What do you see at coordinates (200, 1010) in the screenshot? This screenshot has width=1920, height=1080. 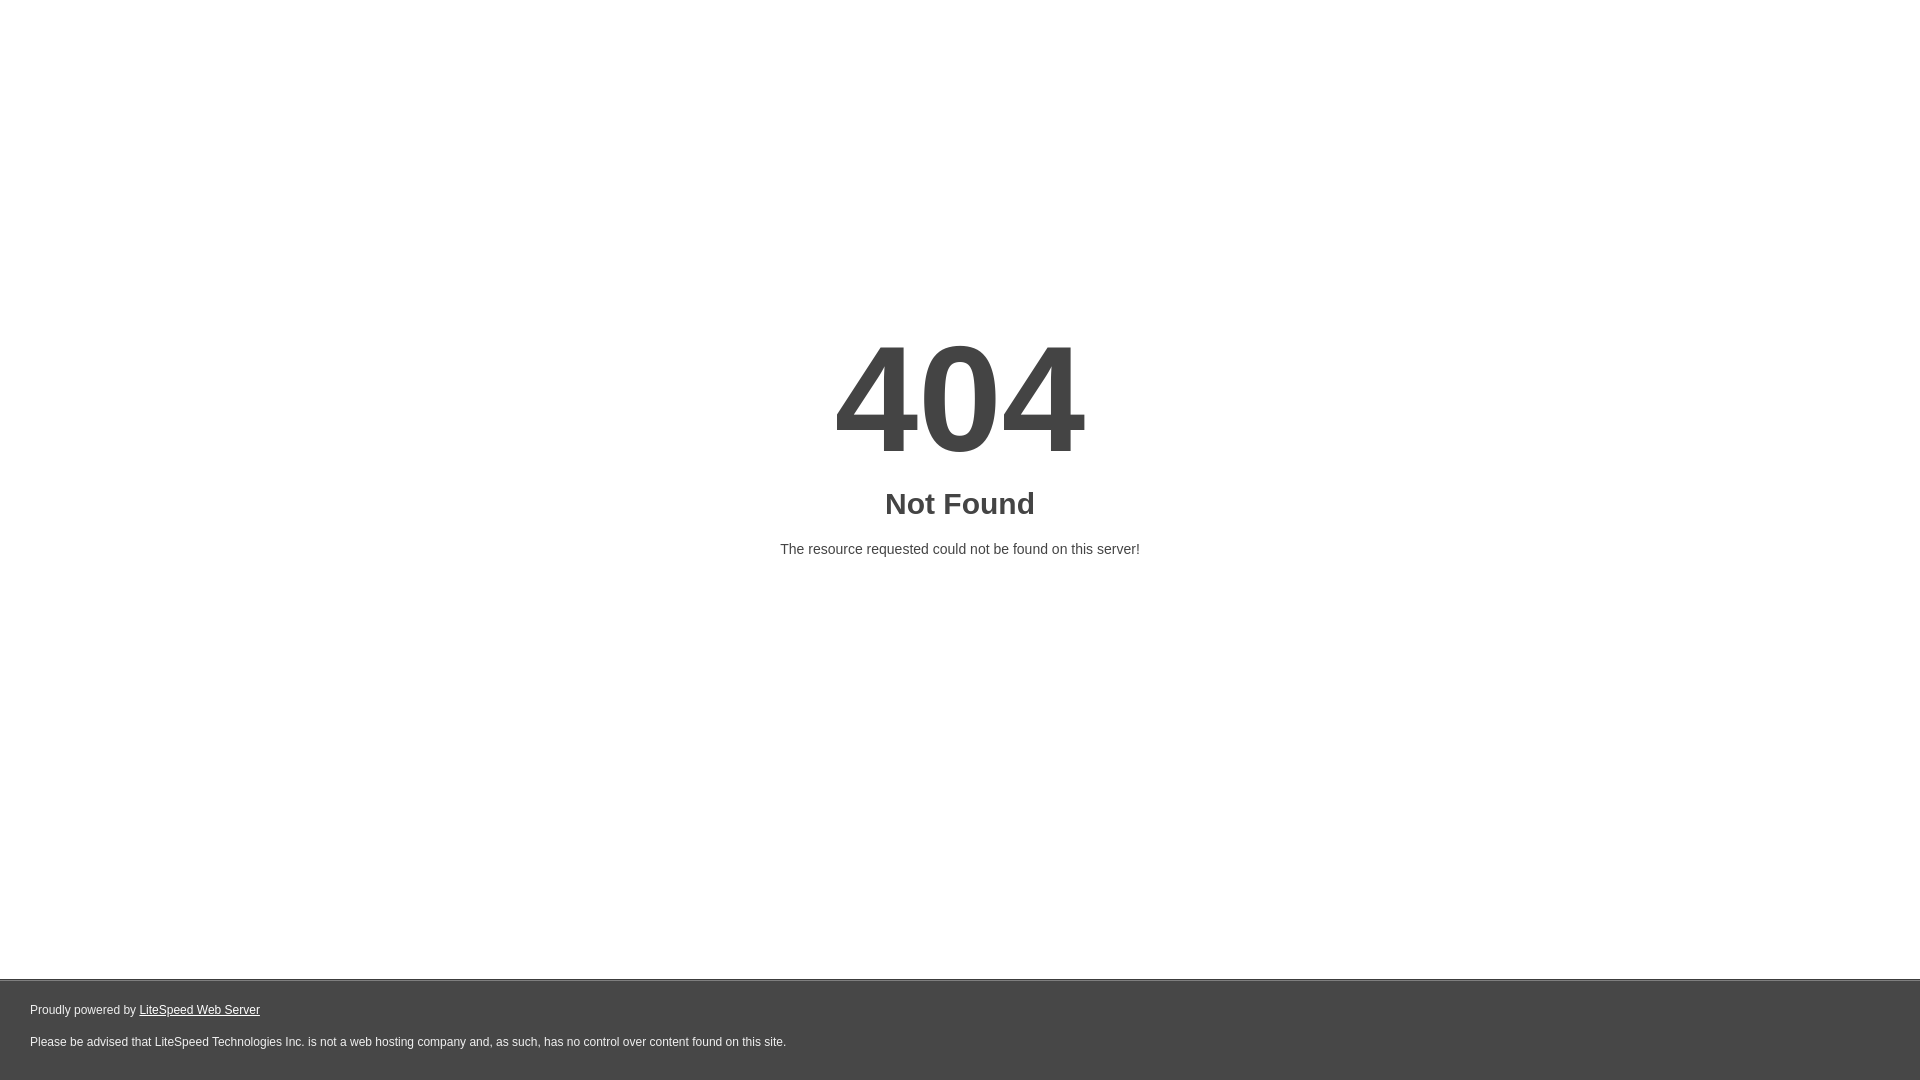 I see `LiteSpeed Web Server` at bounding box center [200, 1010].